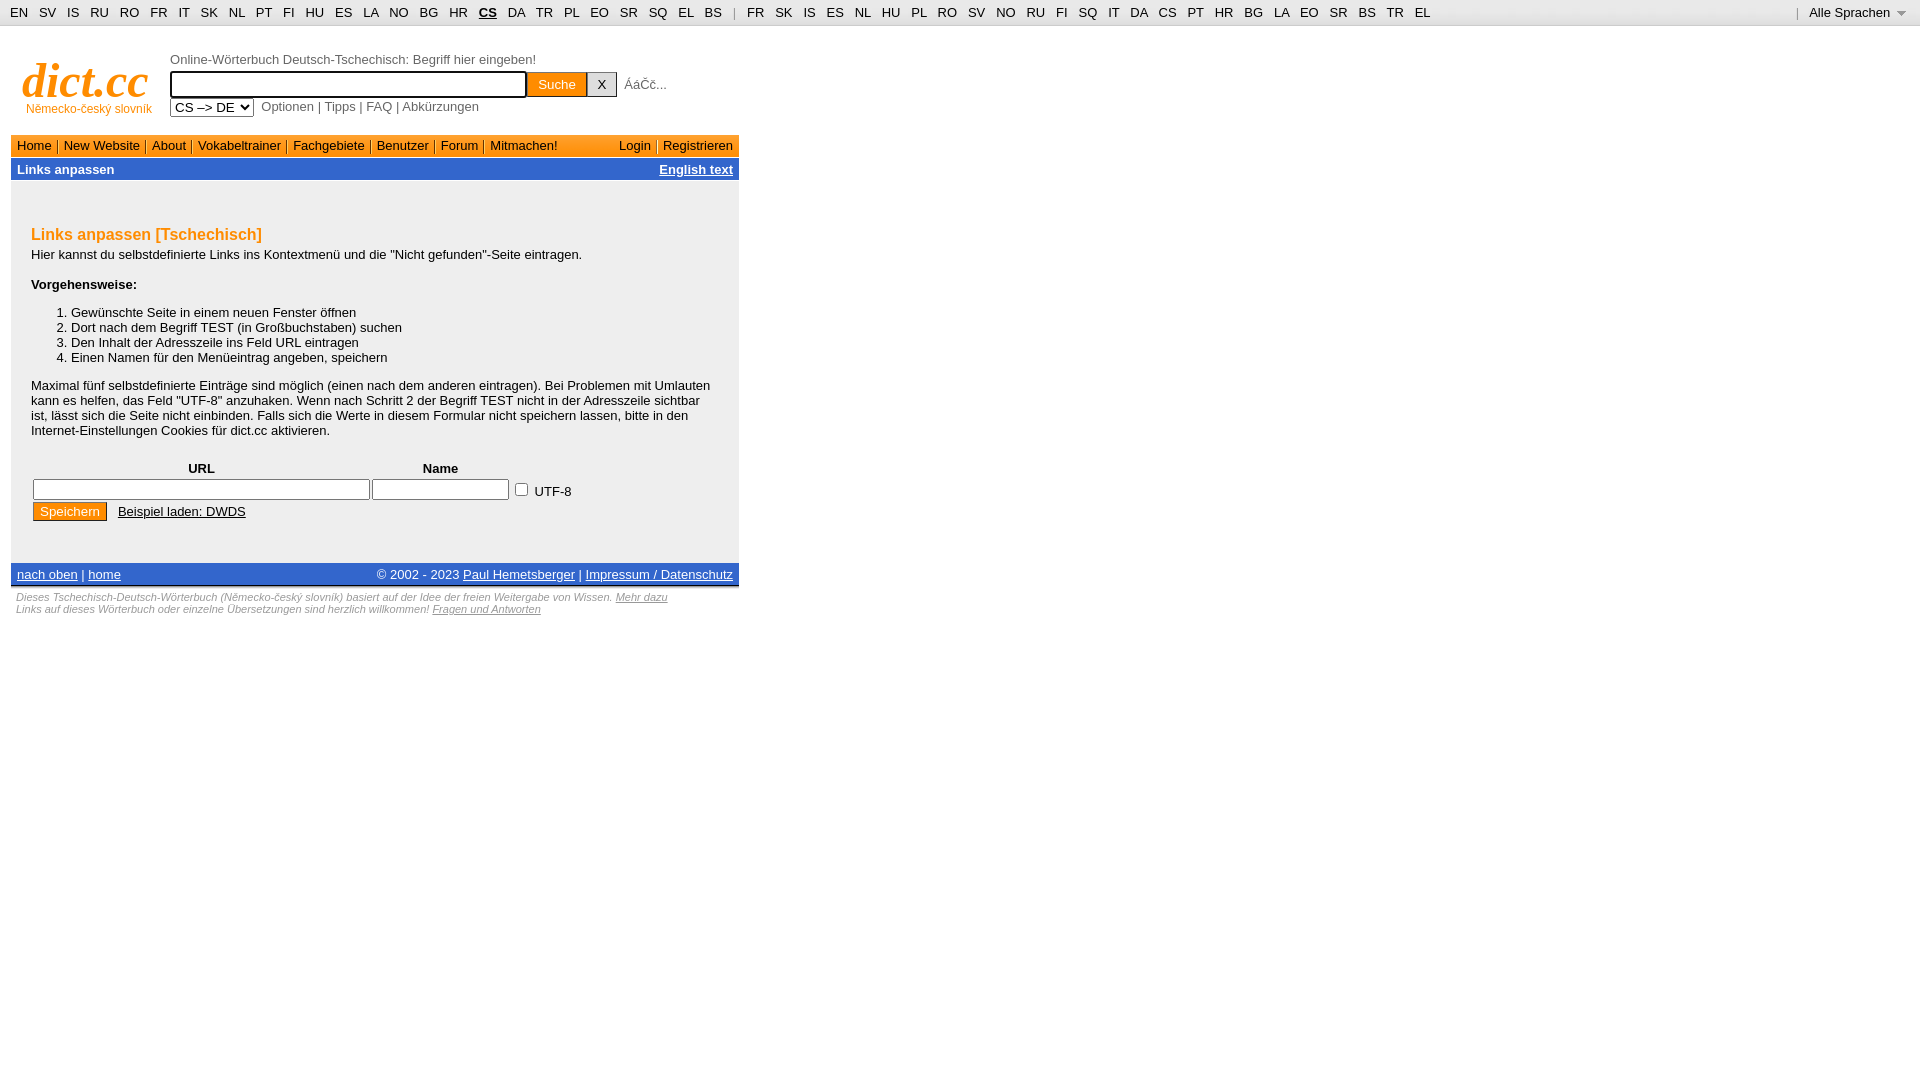 This screenshot has height=1080, width=1920. Describe the element at coordinates (314, 12) in the screenshot. I see `HU` at that location.